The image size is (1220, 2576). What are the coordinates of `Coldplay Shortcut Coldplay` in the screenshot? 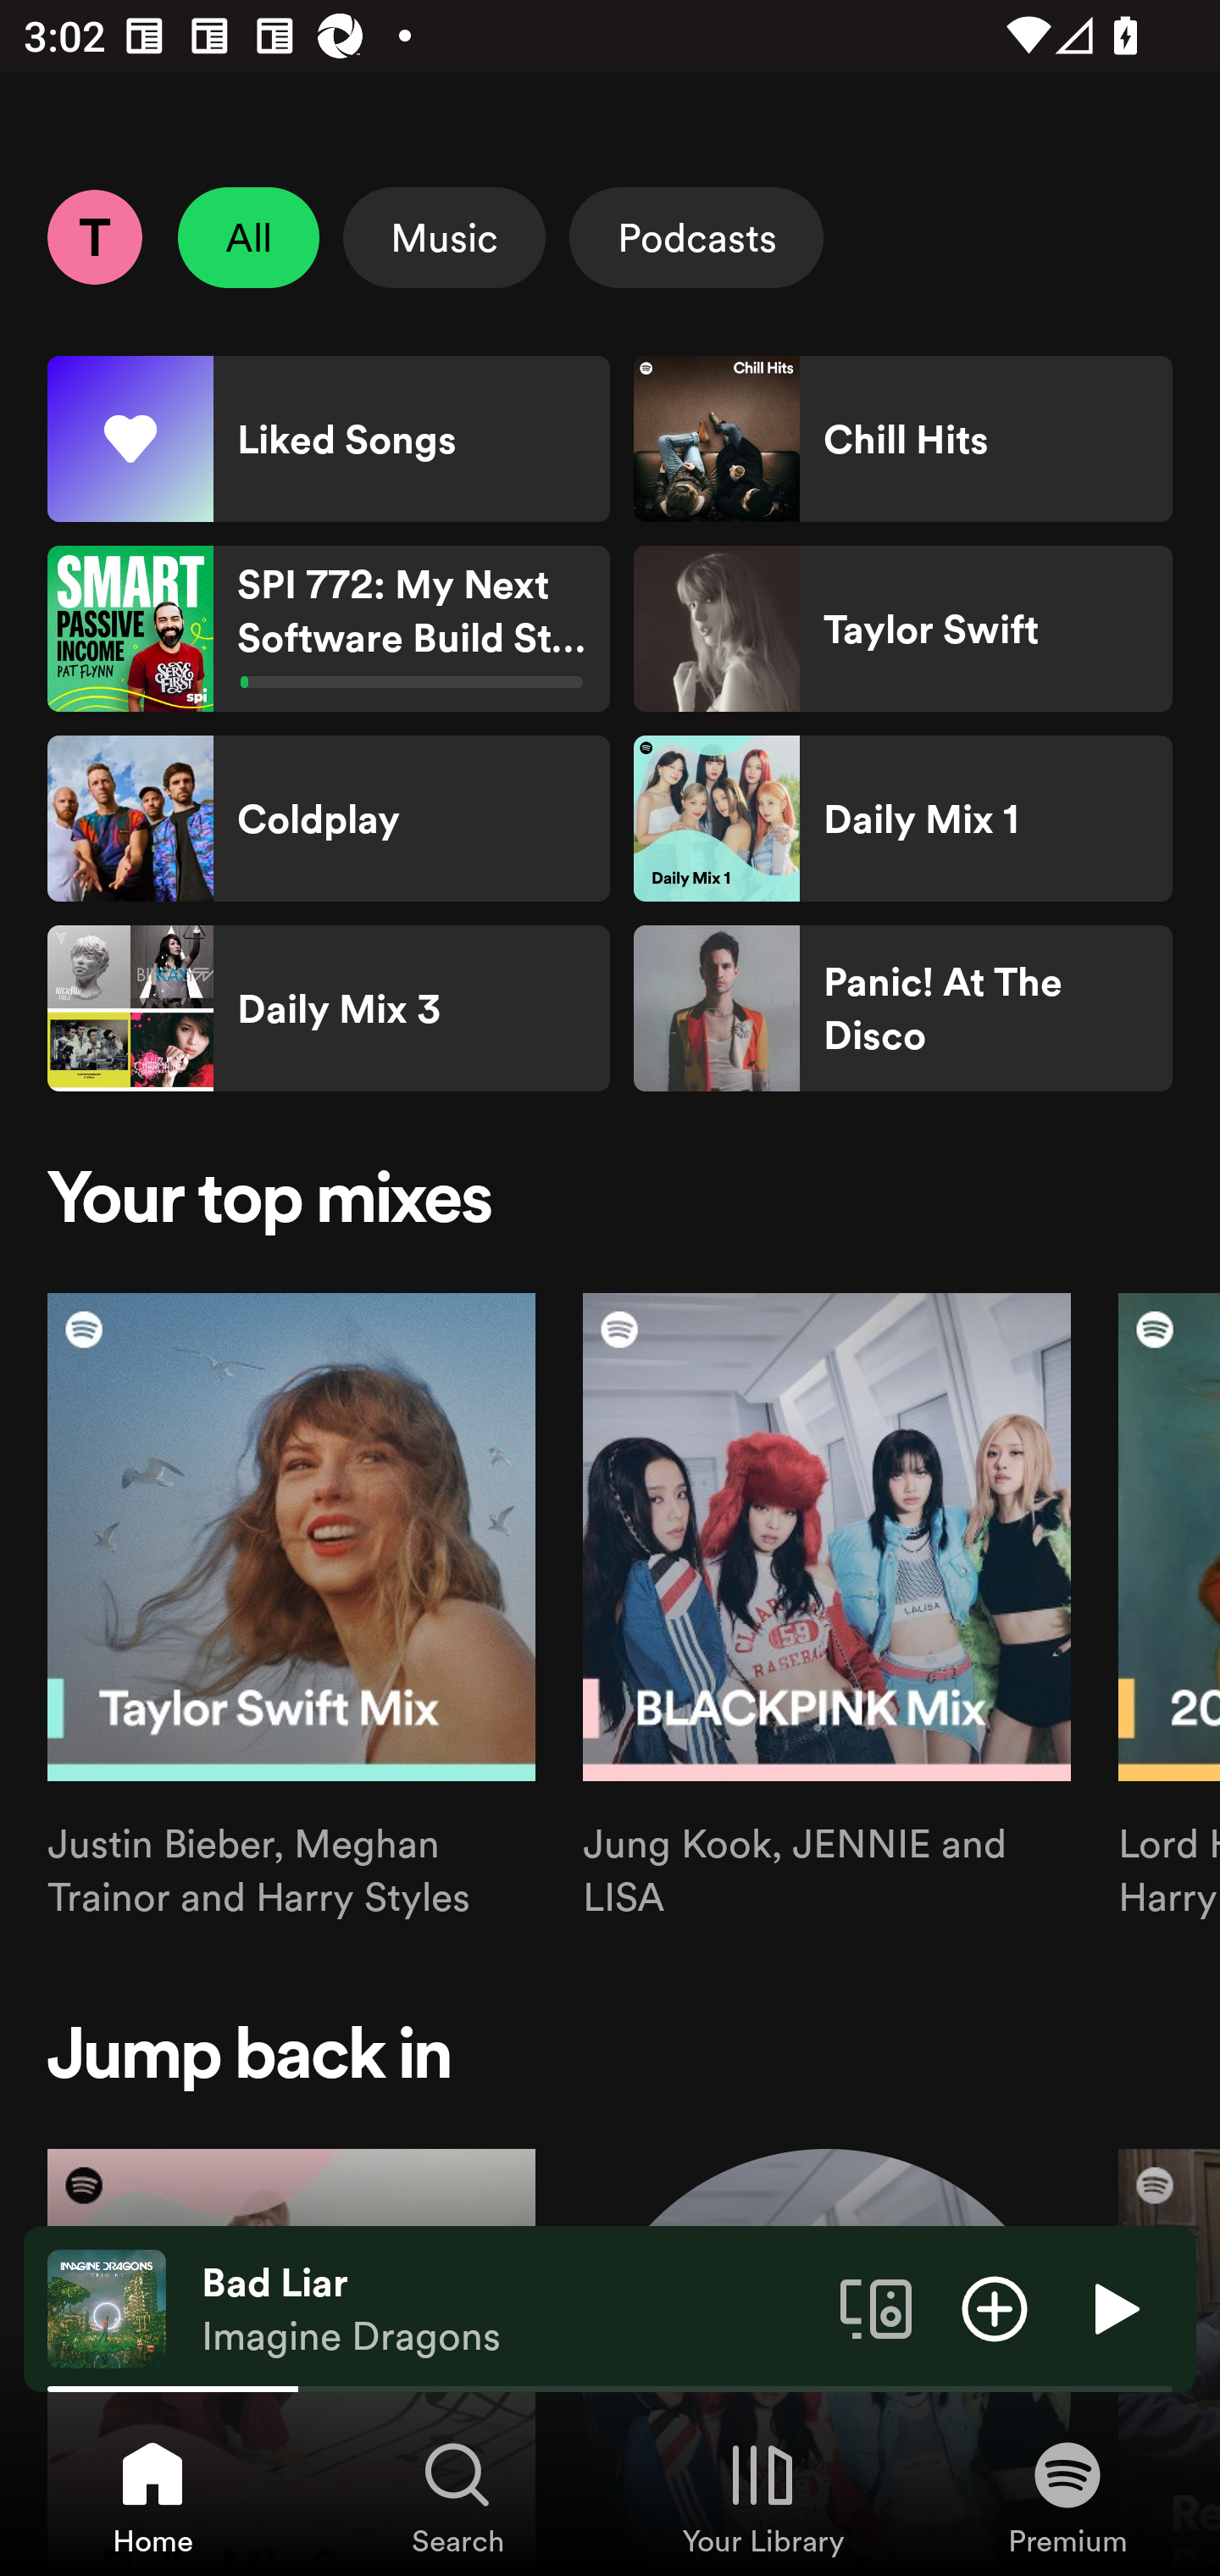 It's located at (329, 819).